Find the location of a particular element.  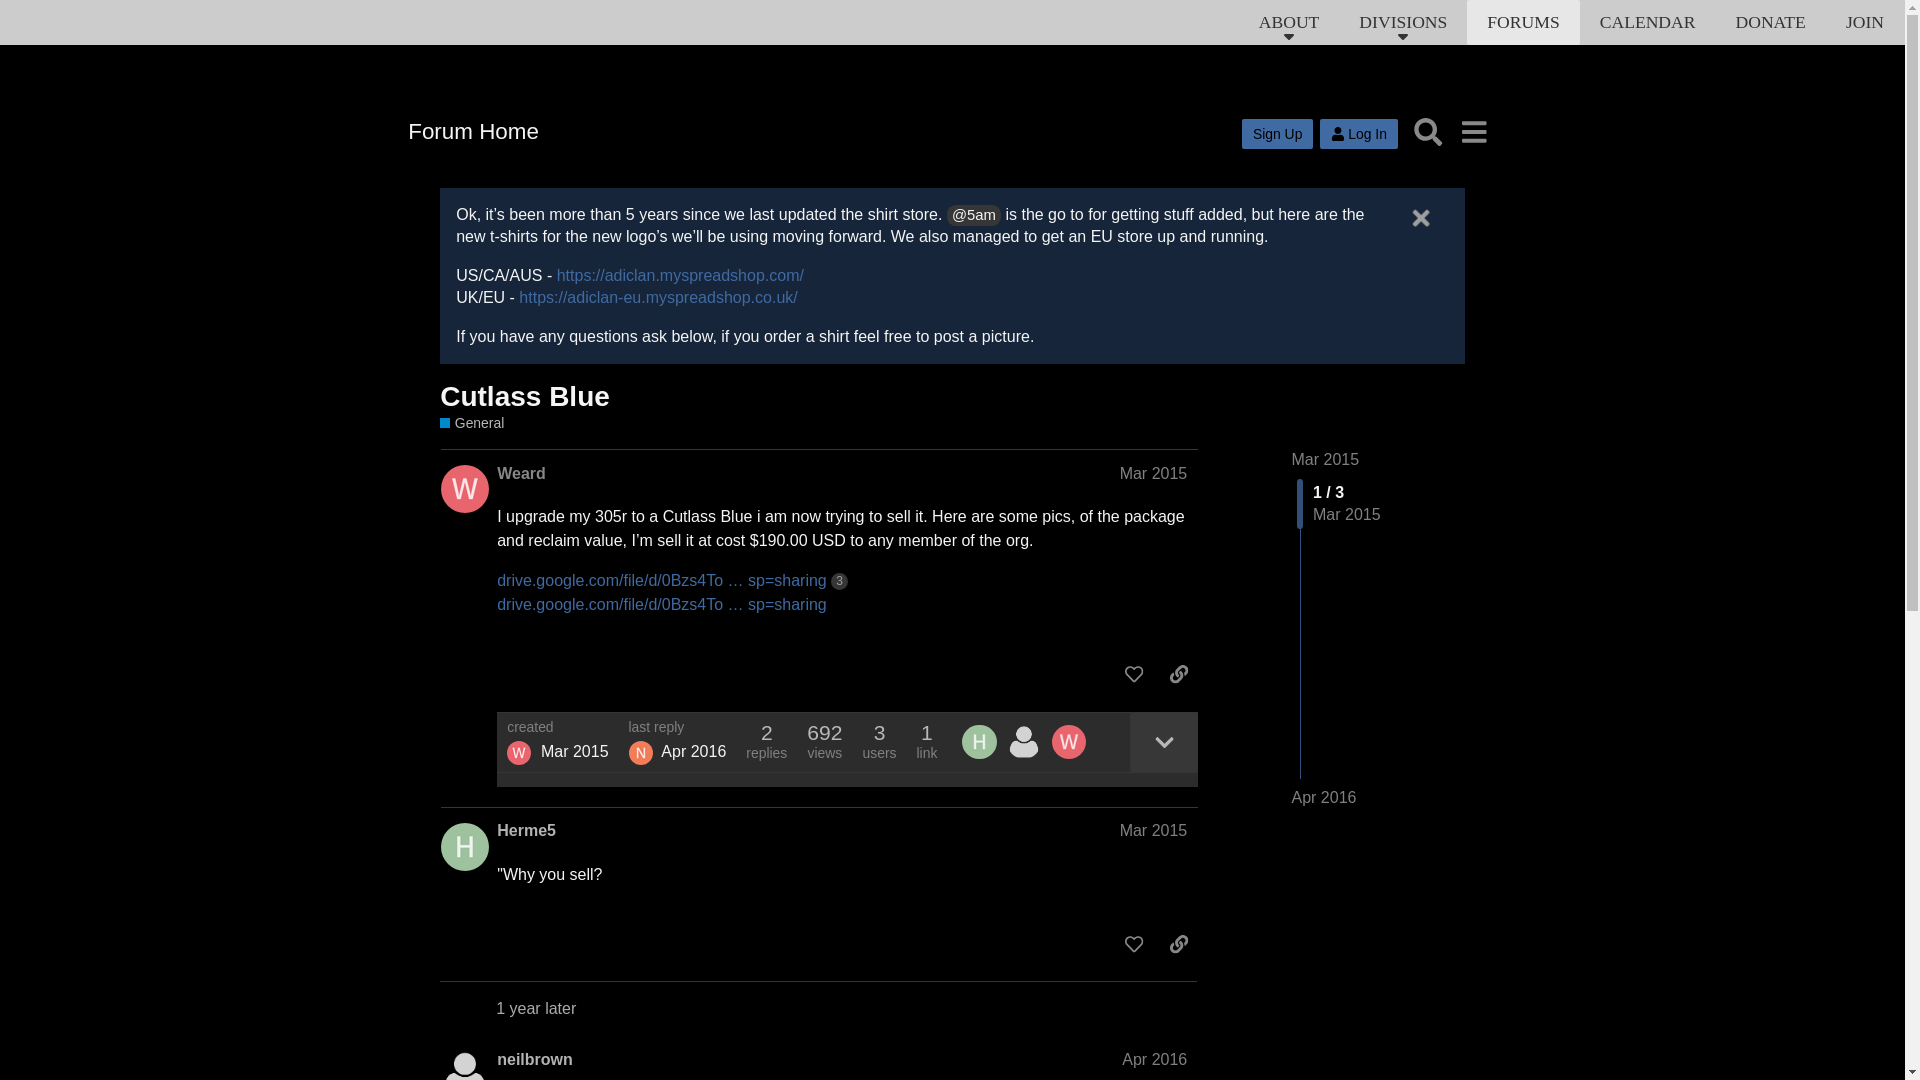

Jump to the first post is located at coordinates (1326, 459).